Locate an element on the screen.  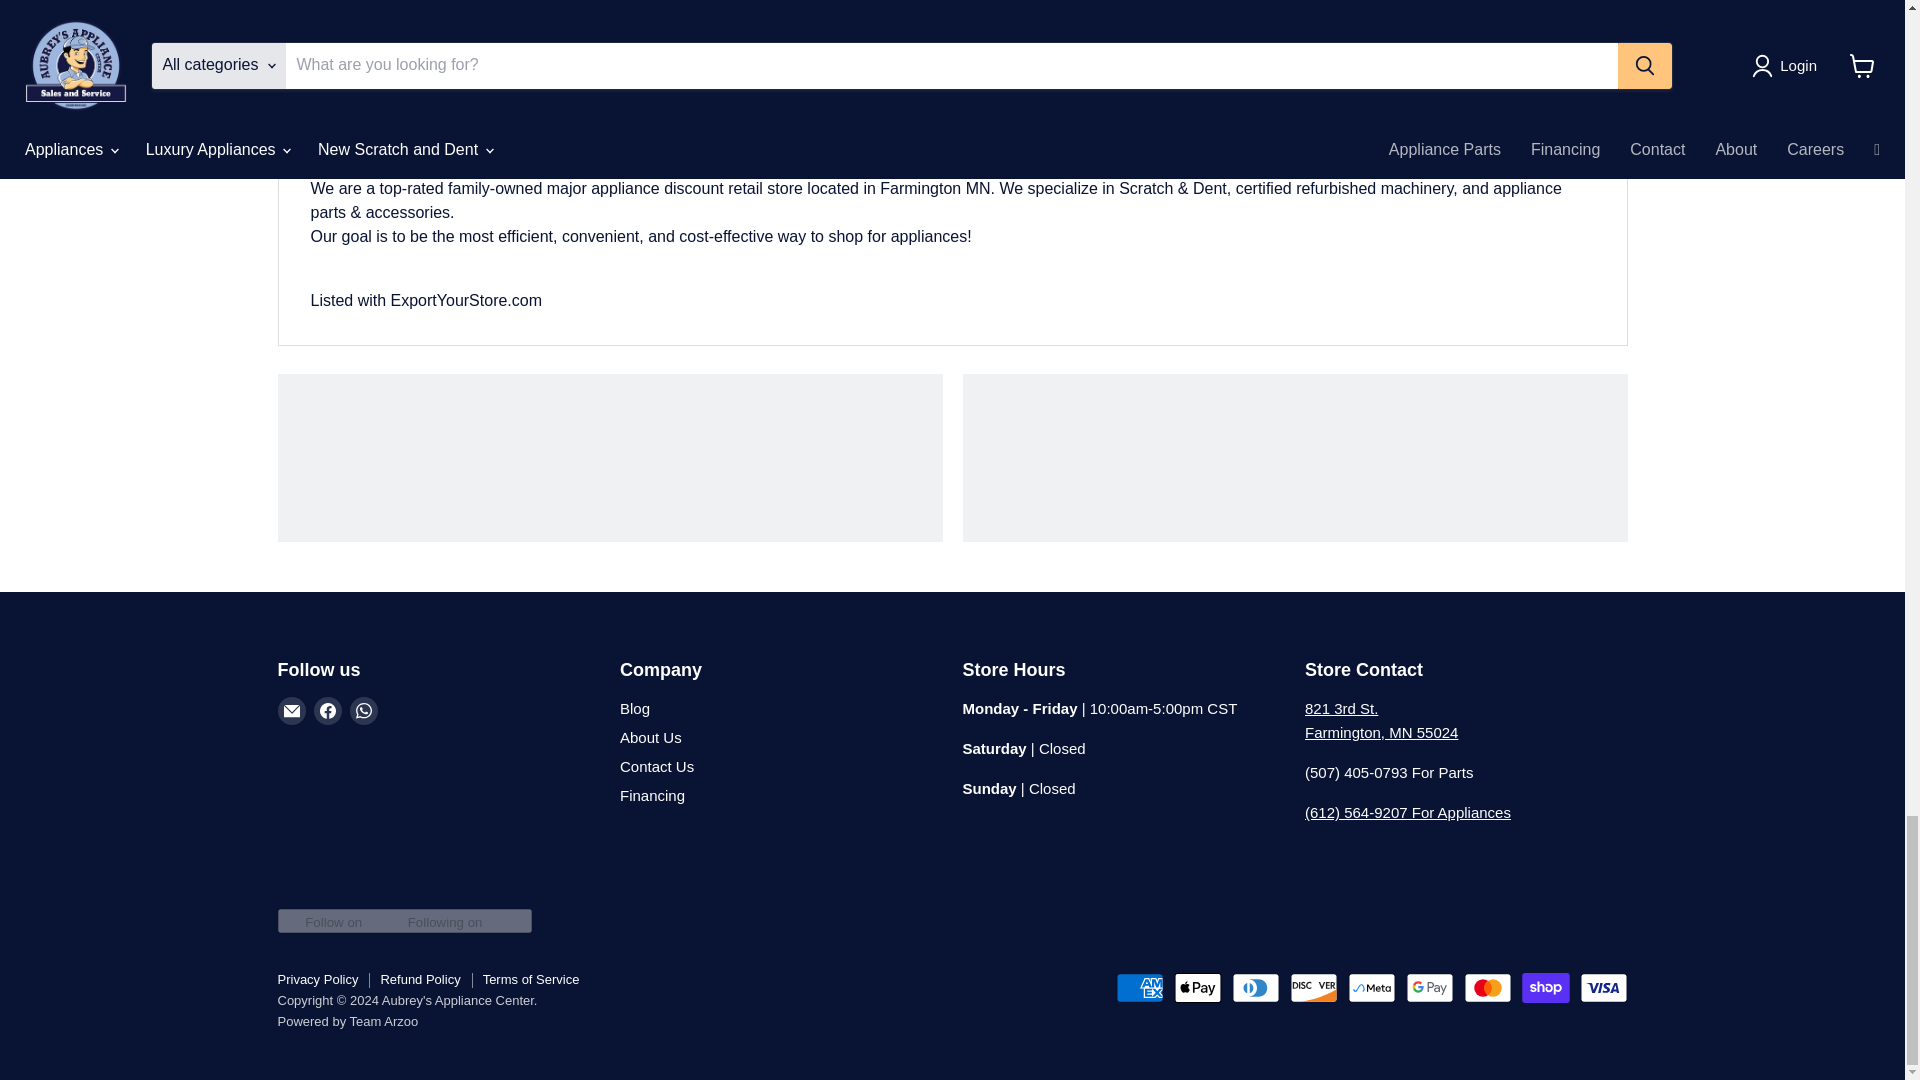
Apple Pay is located at coordinates (1197, 988).